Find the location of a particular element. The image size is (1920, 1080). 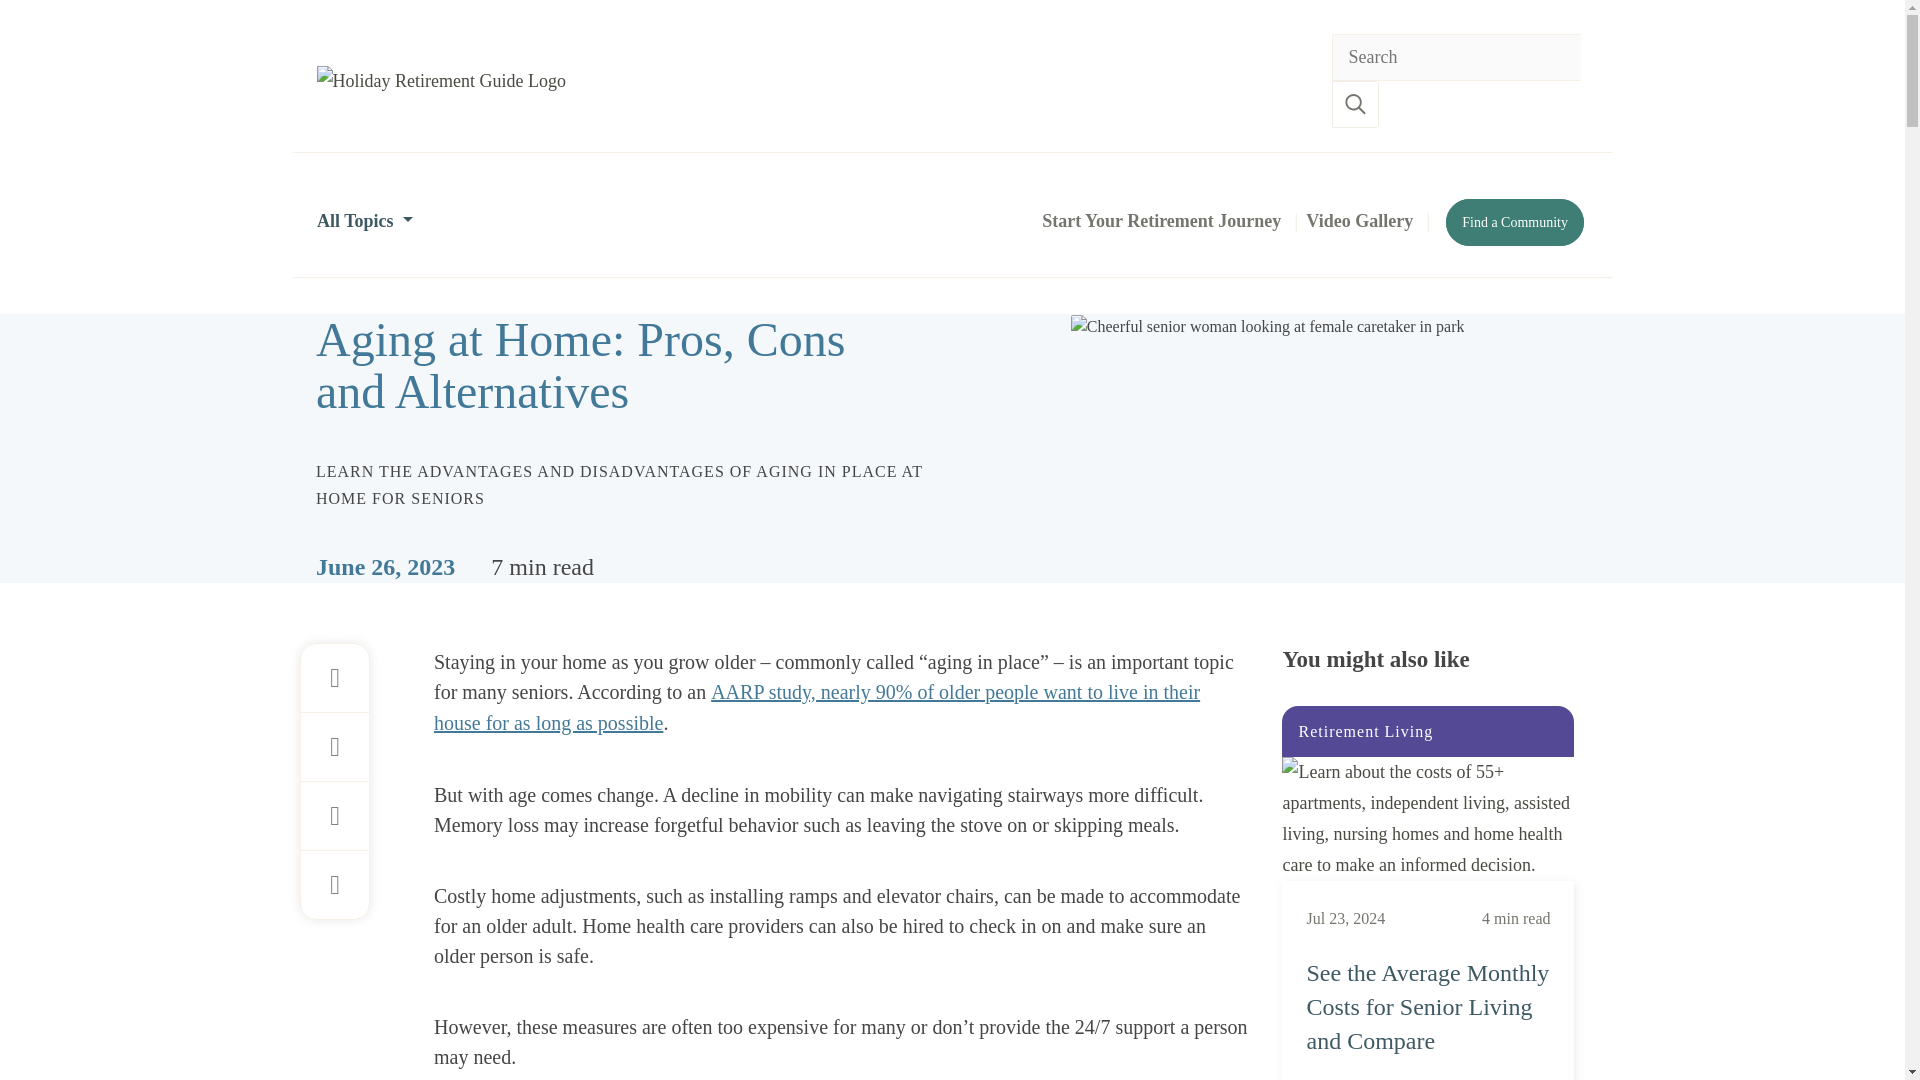

Retirement Living is located at coordinates (1428, 794).